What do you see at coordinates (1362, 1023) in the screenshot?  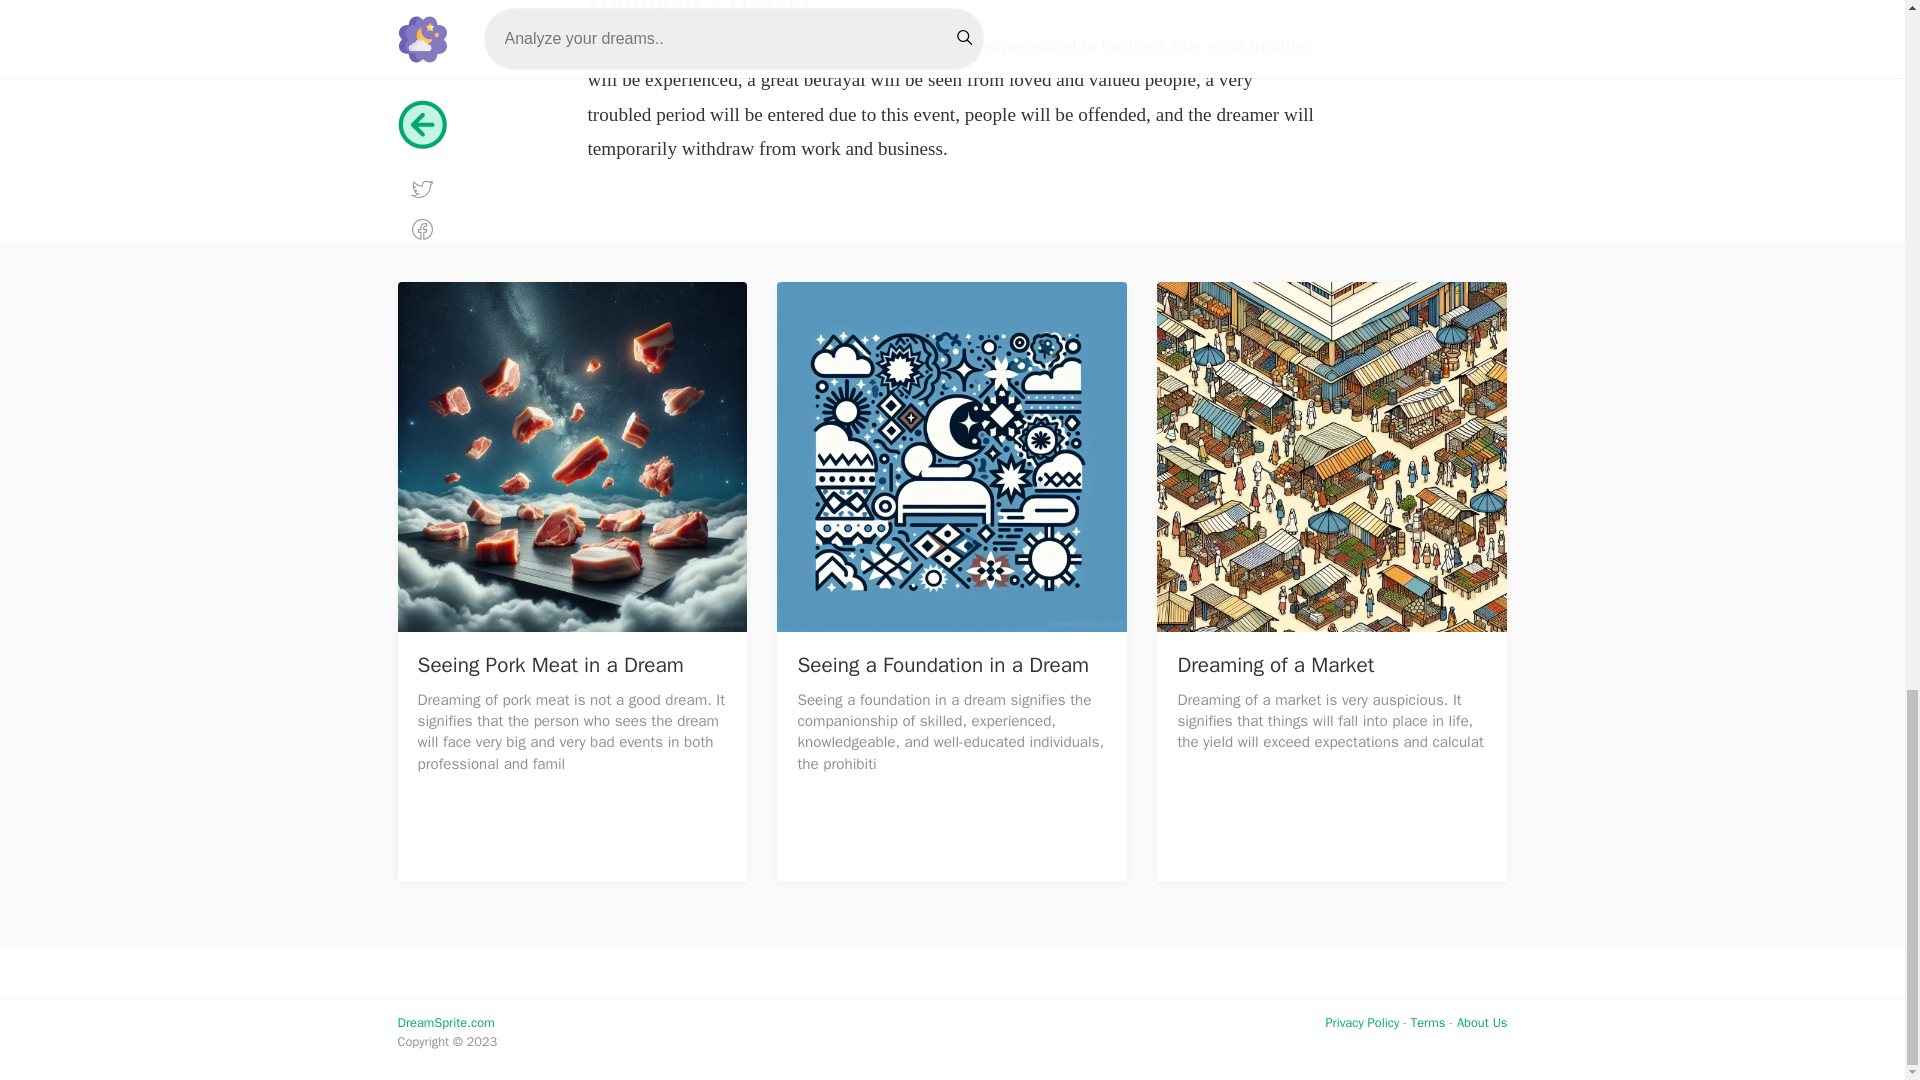 I see `Privacy Policy` at bounding box center [1362, 1023].